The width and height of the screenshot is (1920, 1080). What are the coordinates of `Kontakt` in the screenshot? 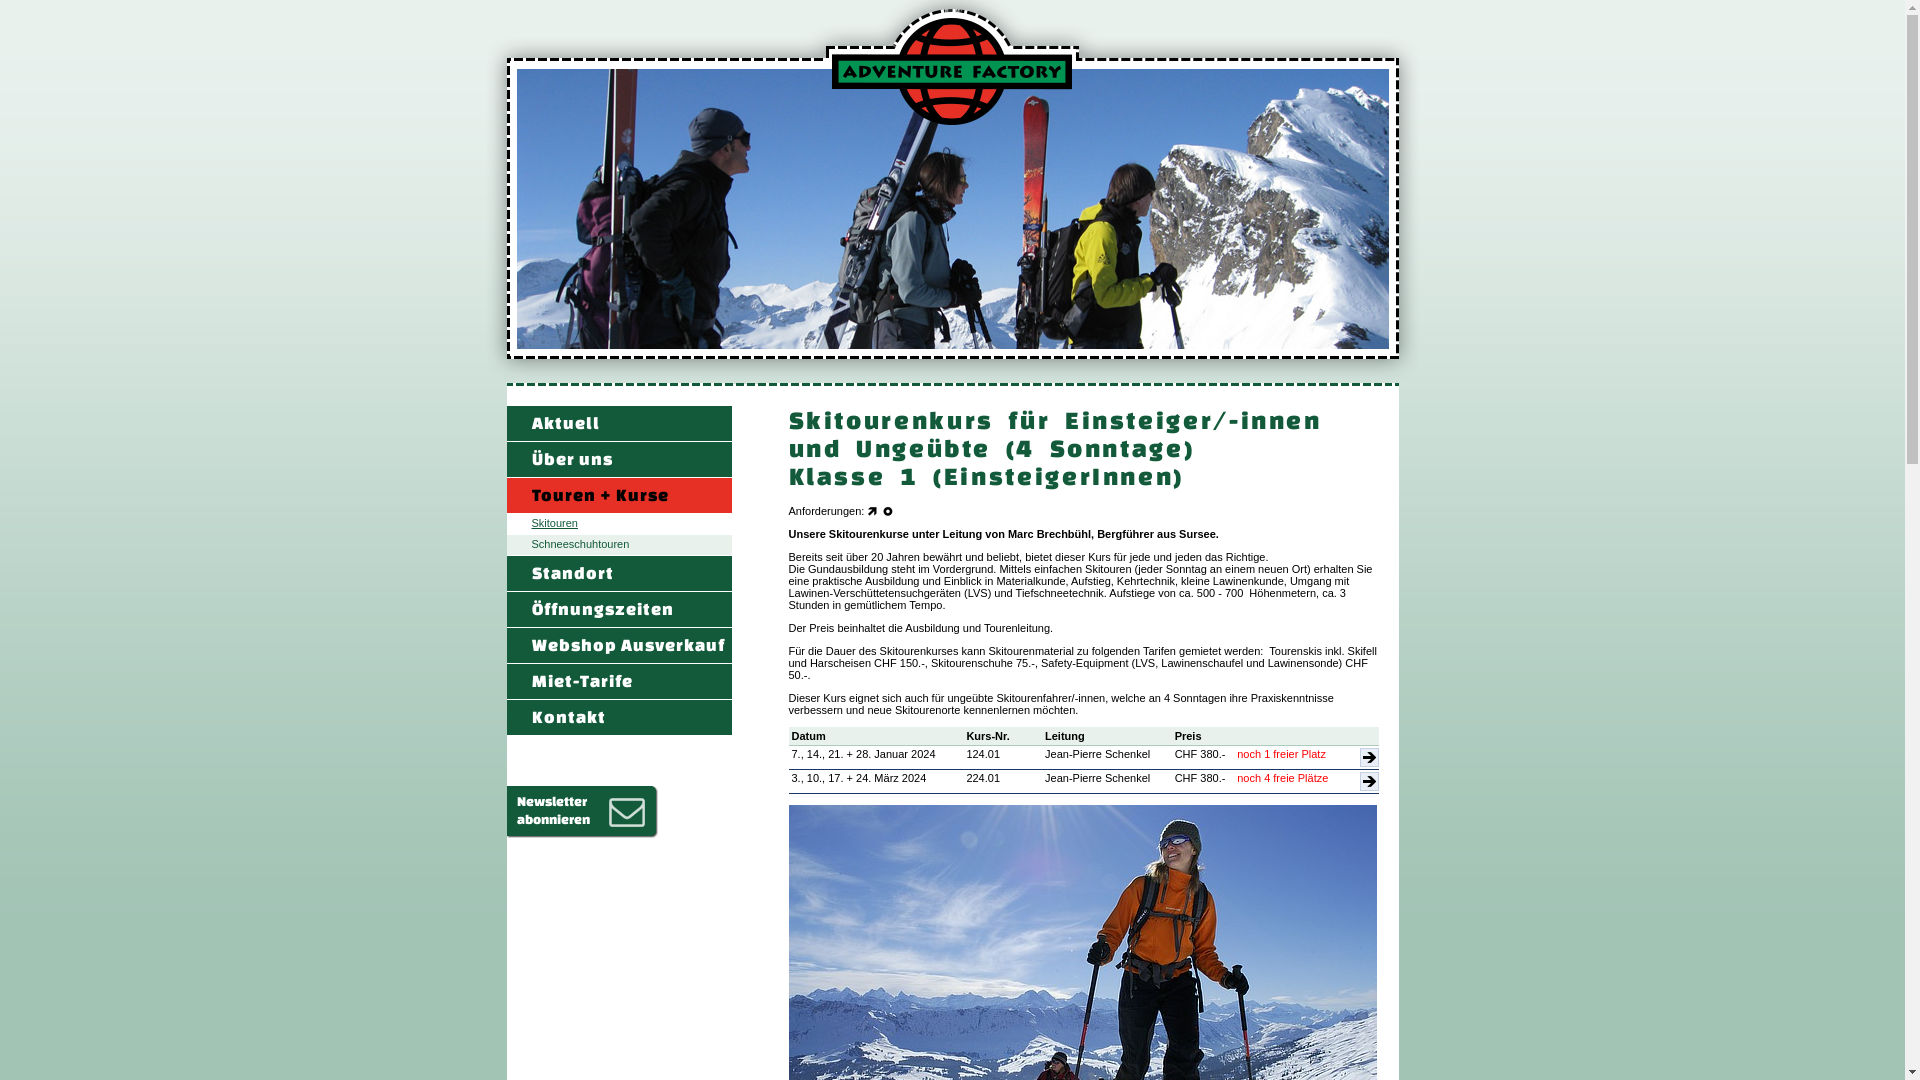 It's located at (618, 718).